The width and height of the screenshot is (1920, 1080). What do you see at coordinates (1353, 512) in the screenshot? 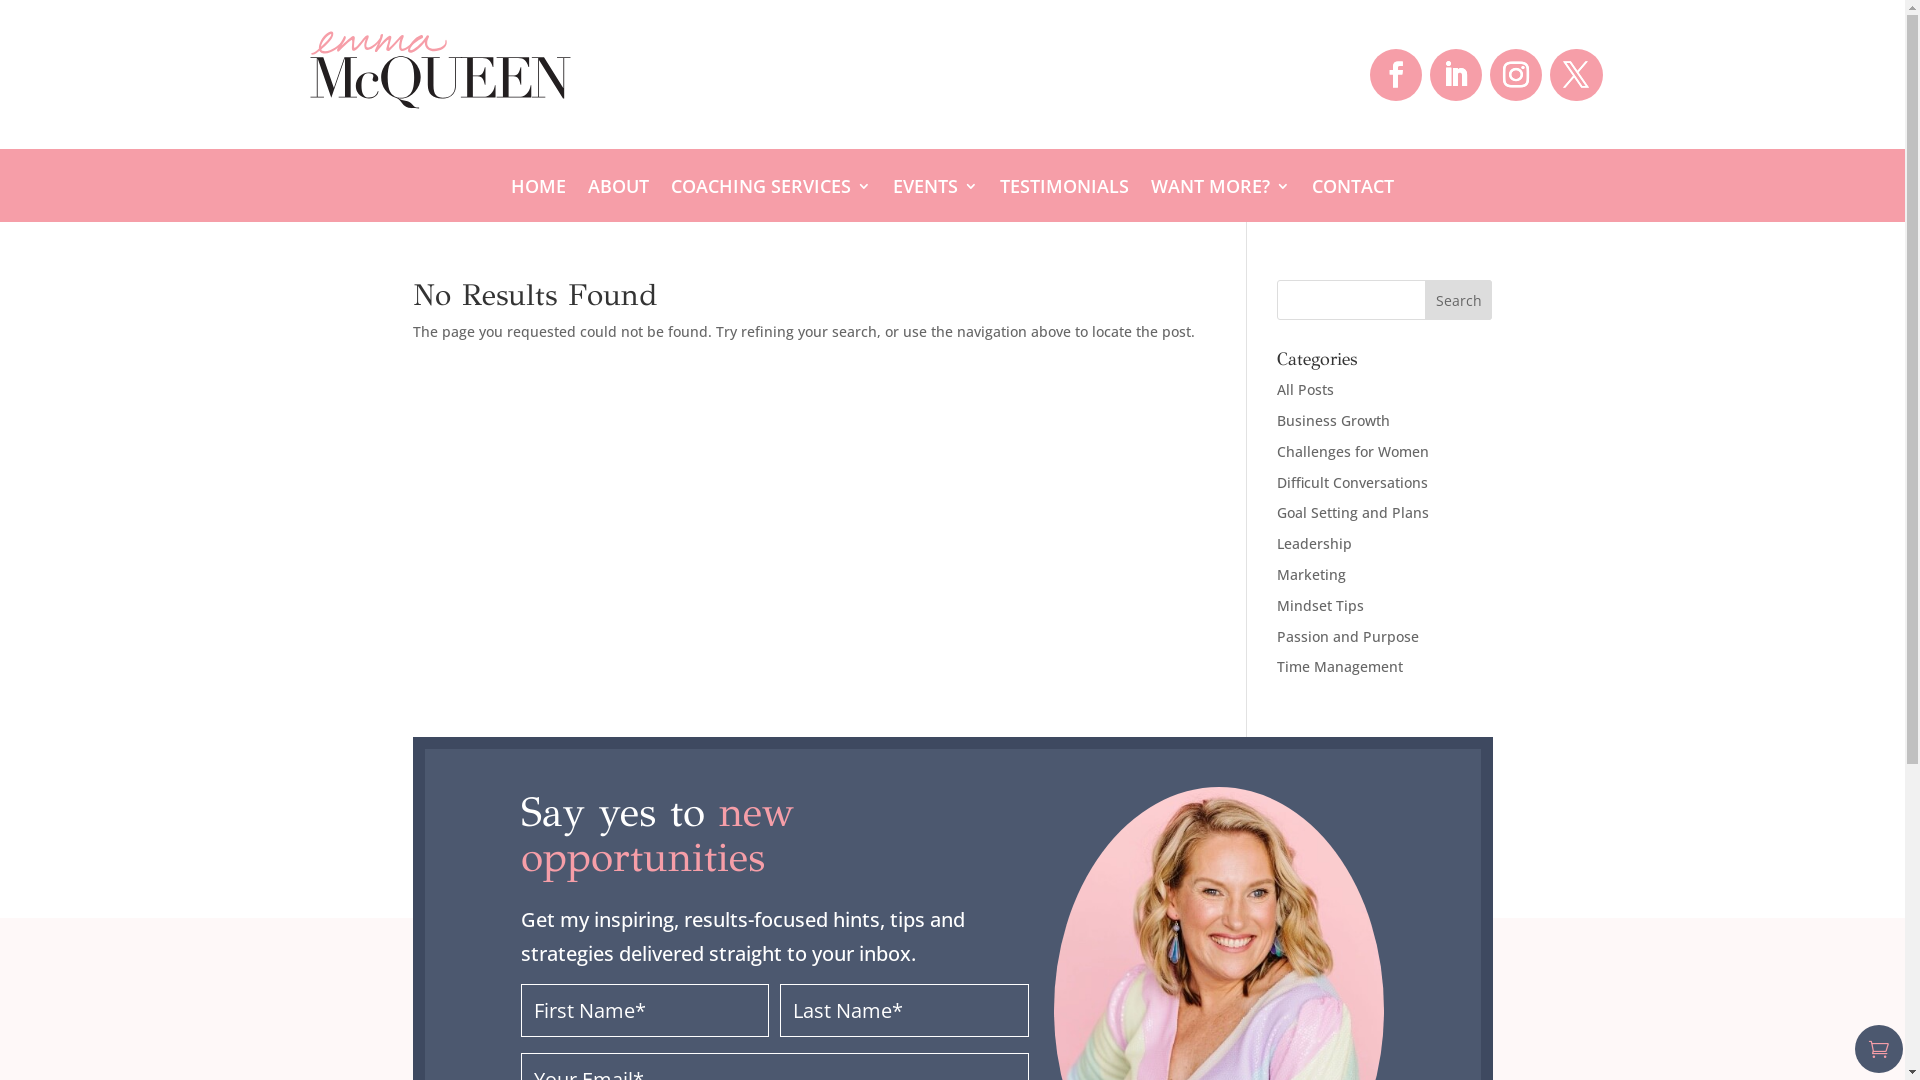
I see `Goal Setting and Plans` at bounding box center [1353, 512].